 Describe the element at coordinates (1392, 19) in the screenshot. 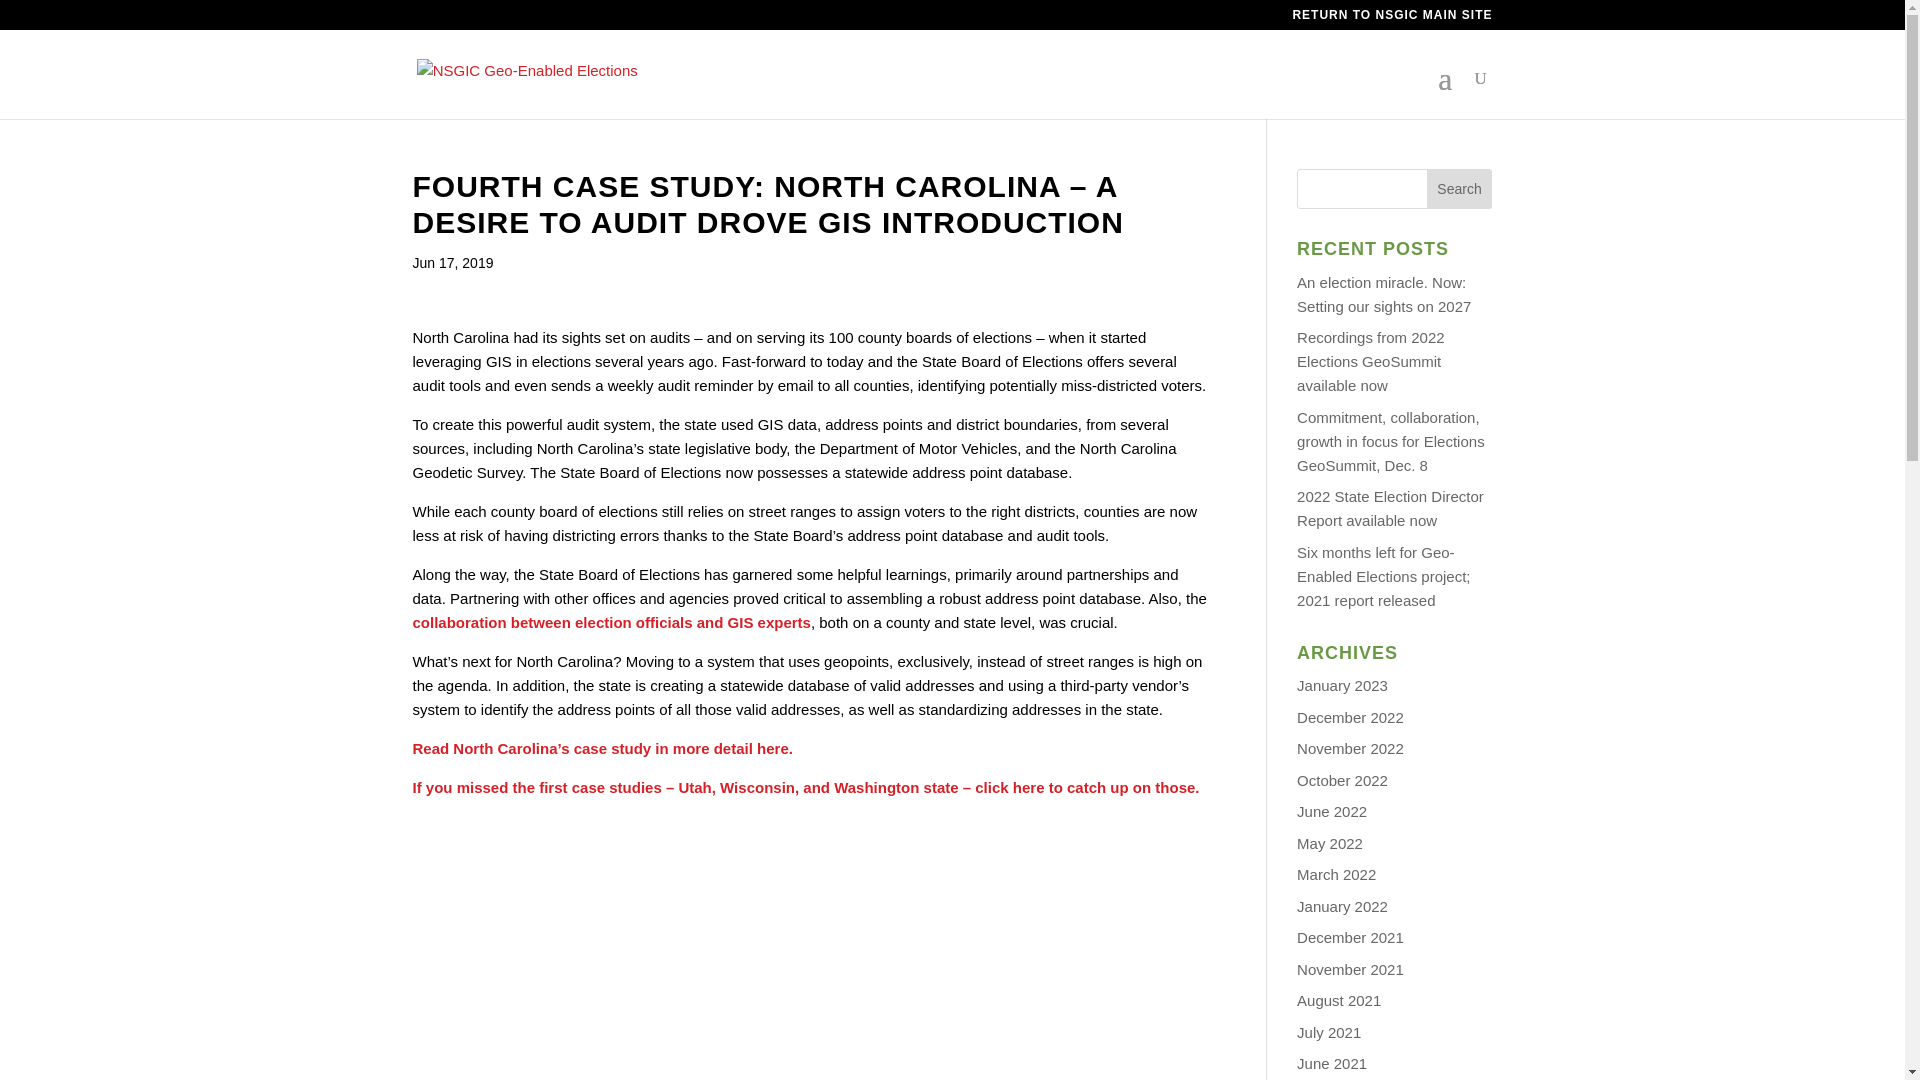

I see `RETURN TO NSGIC MAIN SITE` at that location.